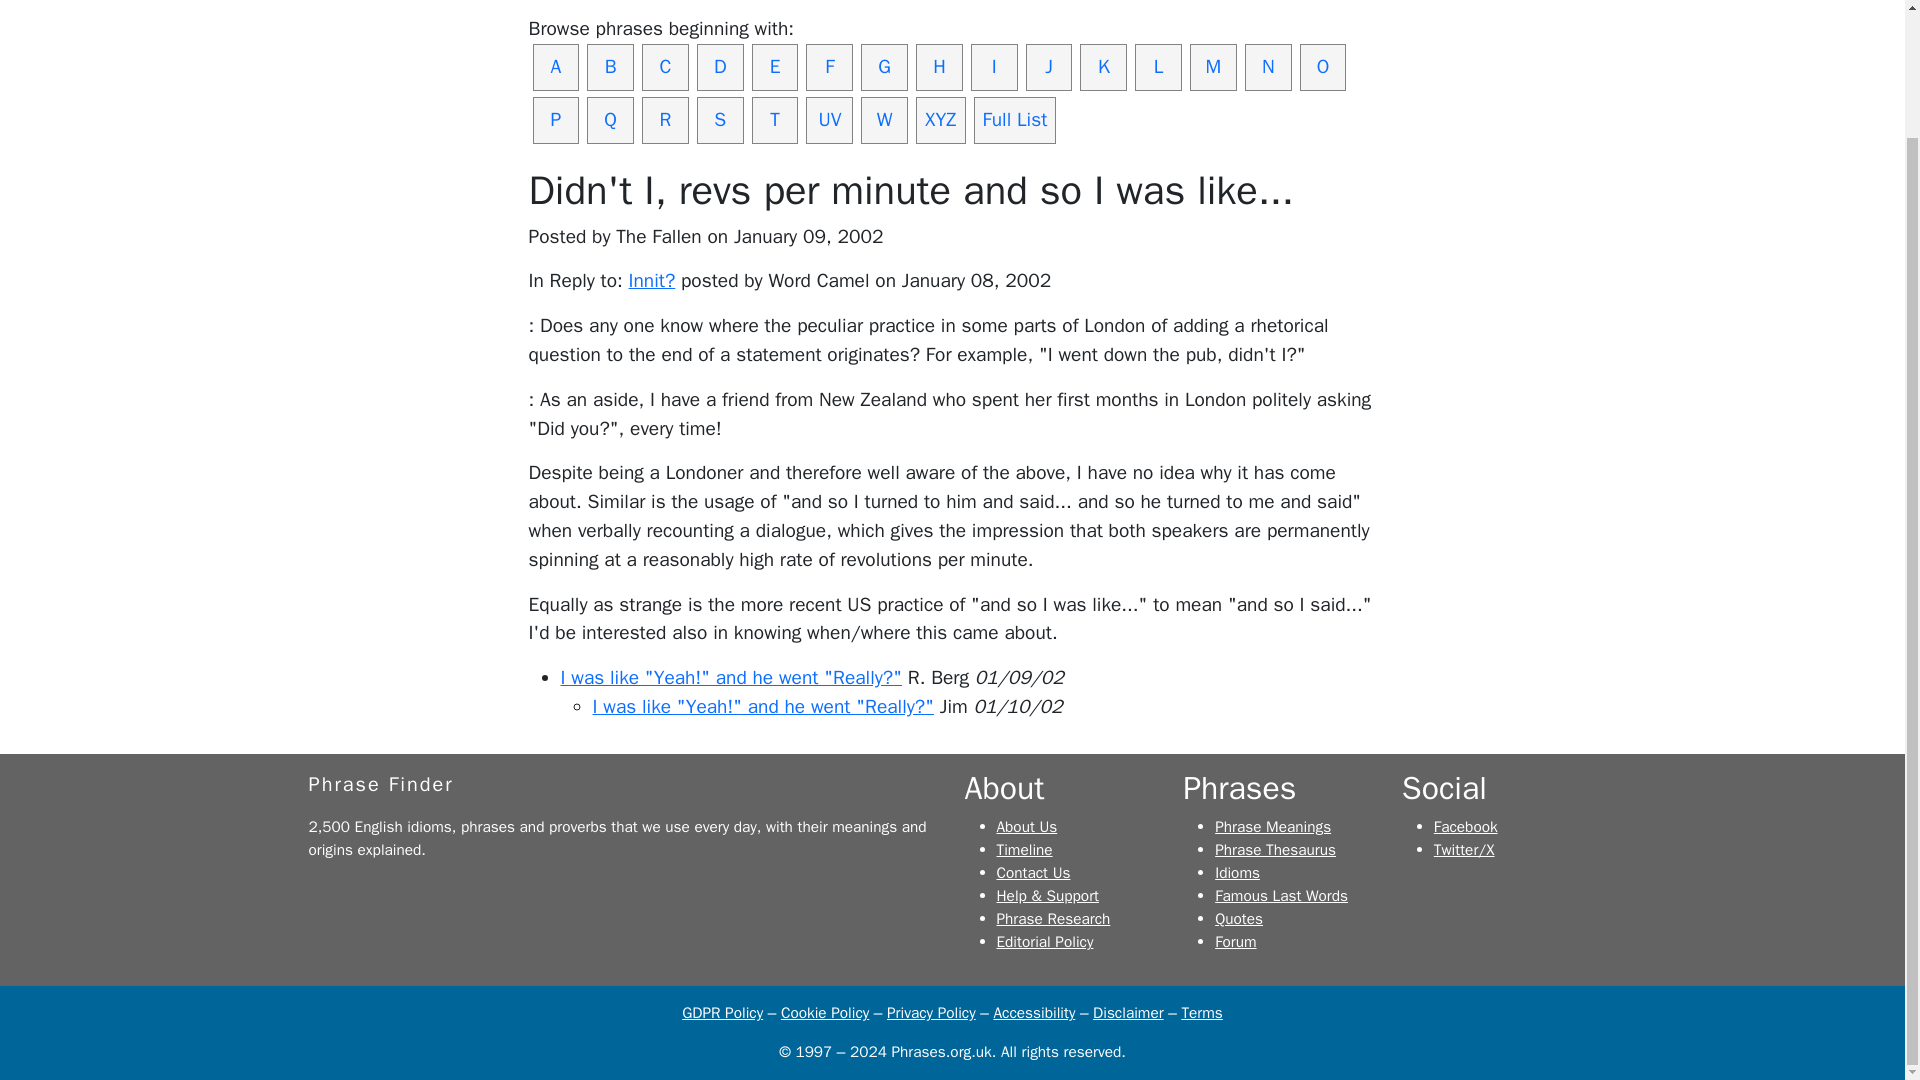 The image size is (1920, 1080). What do you see at coordinates (665, 120) in the screenshot?
I see `R` at bounding box center [665, 120].